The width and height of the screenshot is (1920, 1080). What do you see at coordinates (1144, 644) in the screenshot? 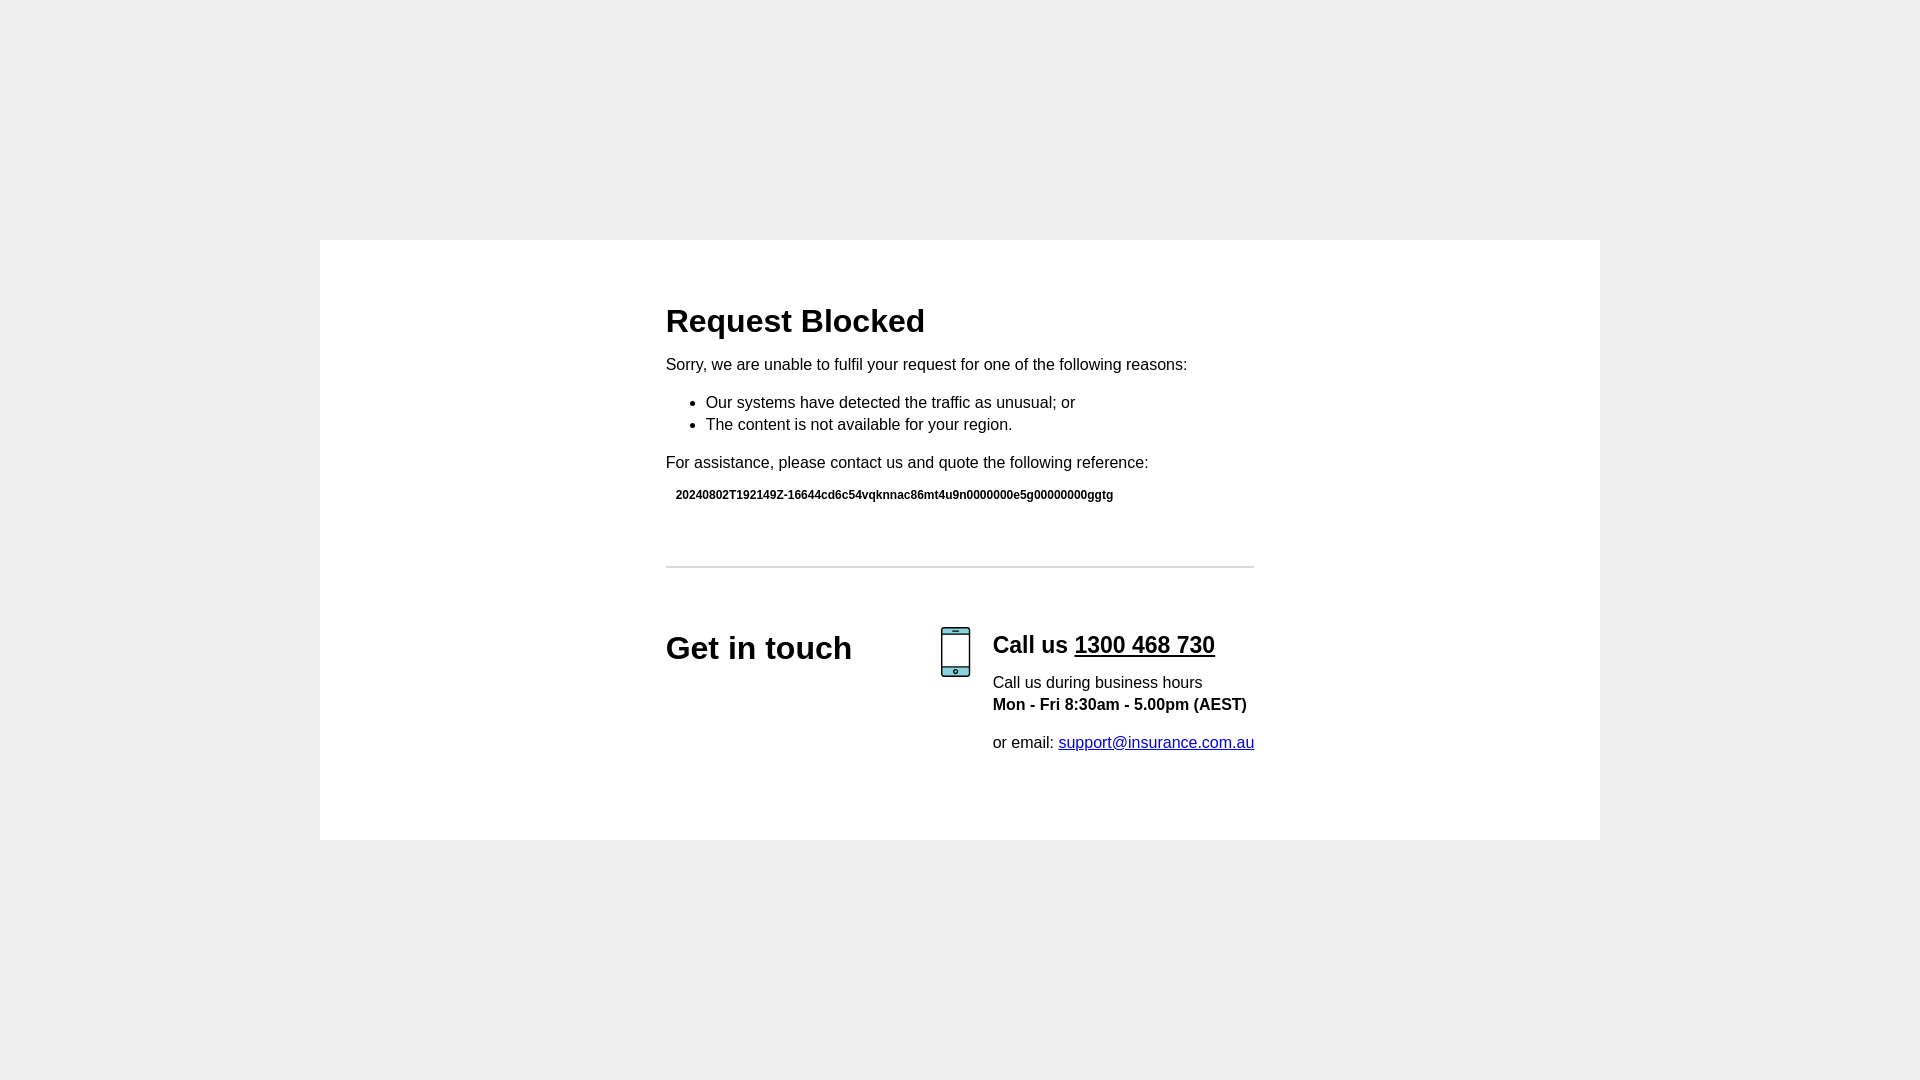
I see `1300 468 730` at bounding box center [1144, 644].